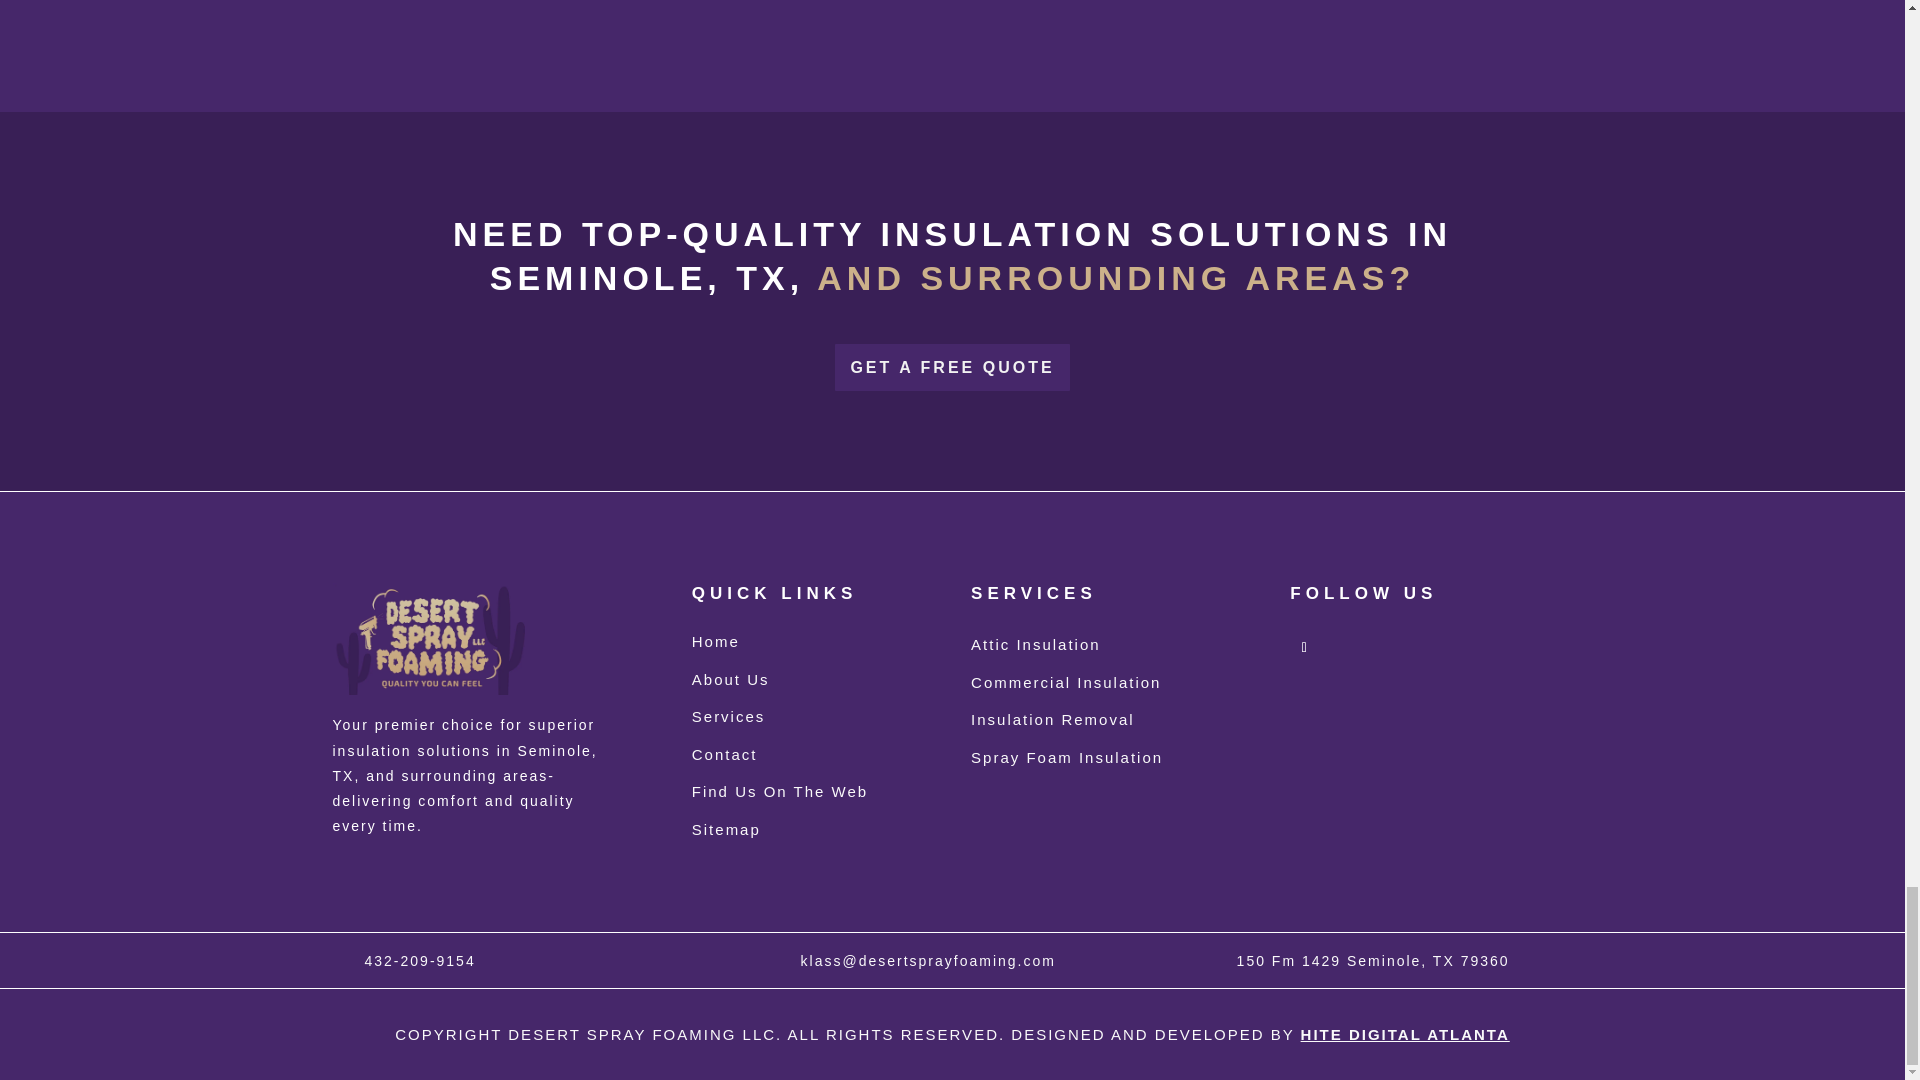 This screenshot has width=1920, height=1080. I want to click on Contact, so click(724, 754).